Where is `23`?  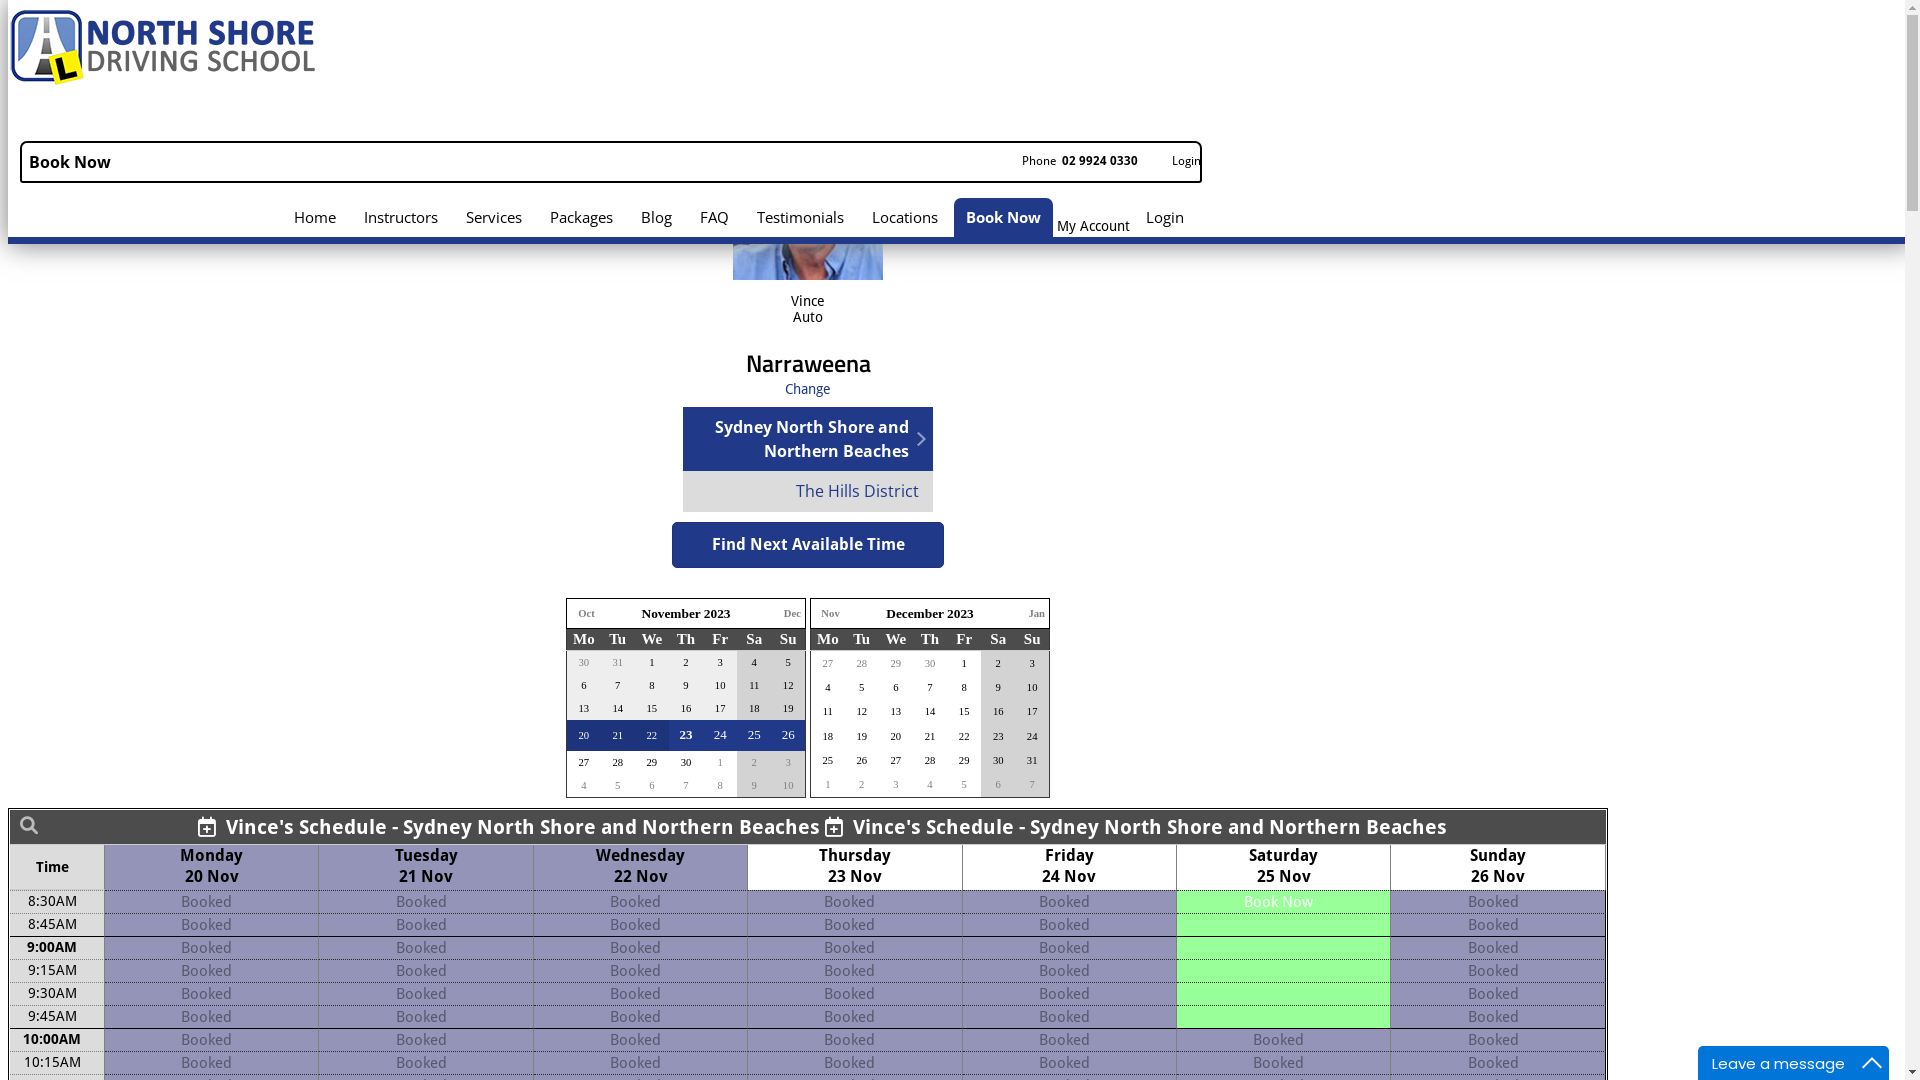
23 is located at coordinates (998, 736).